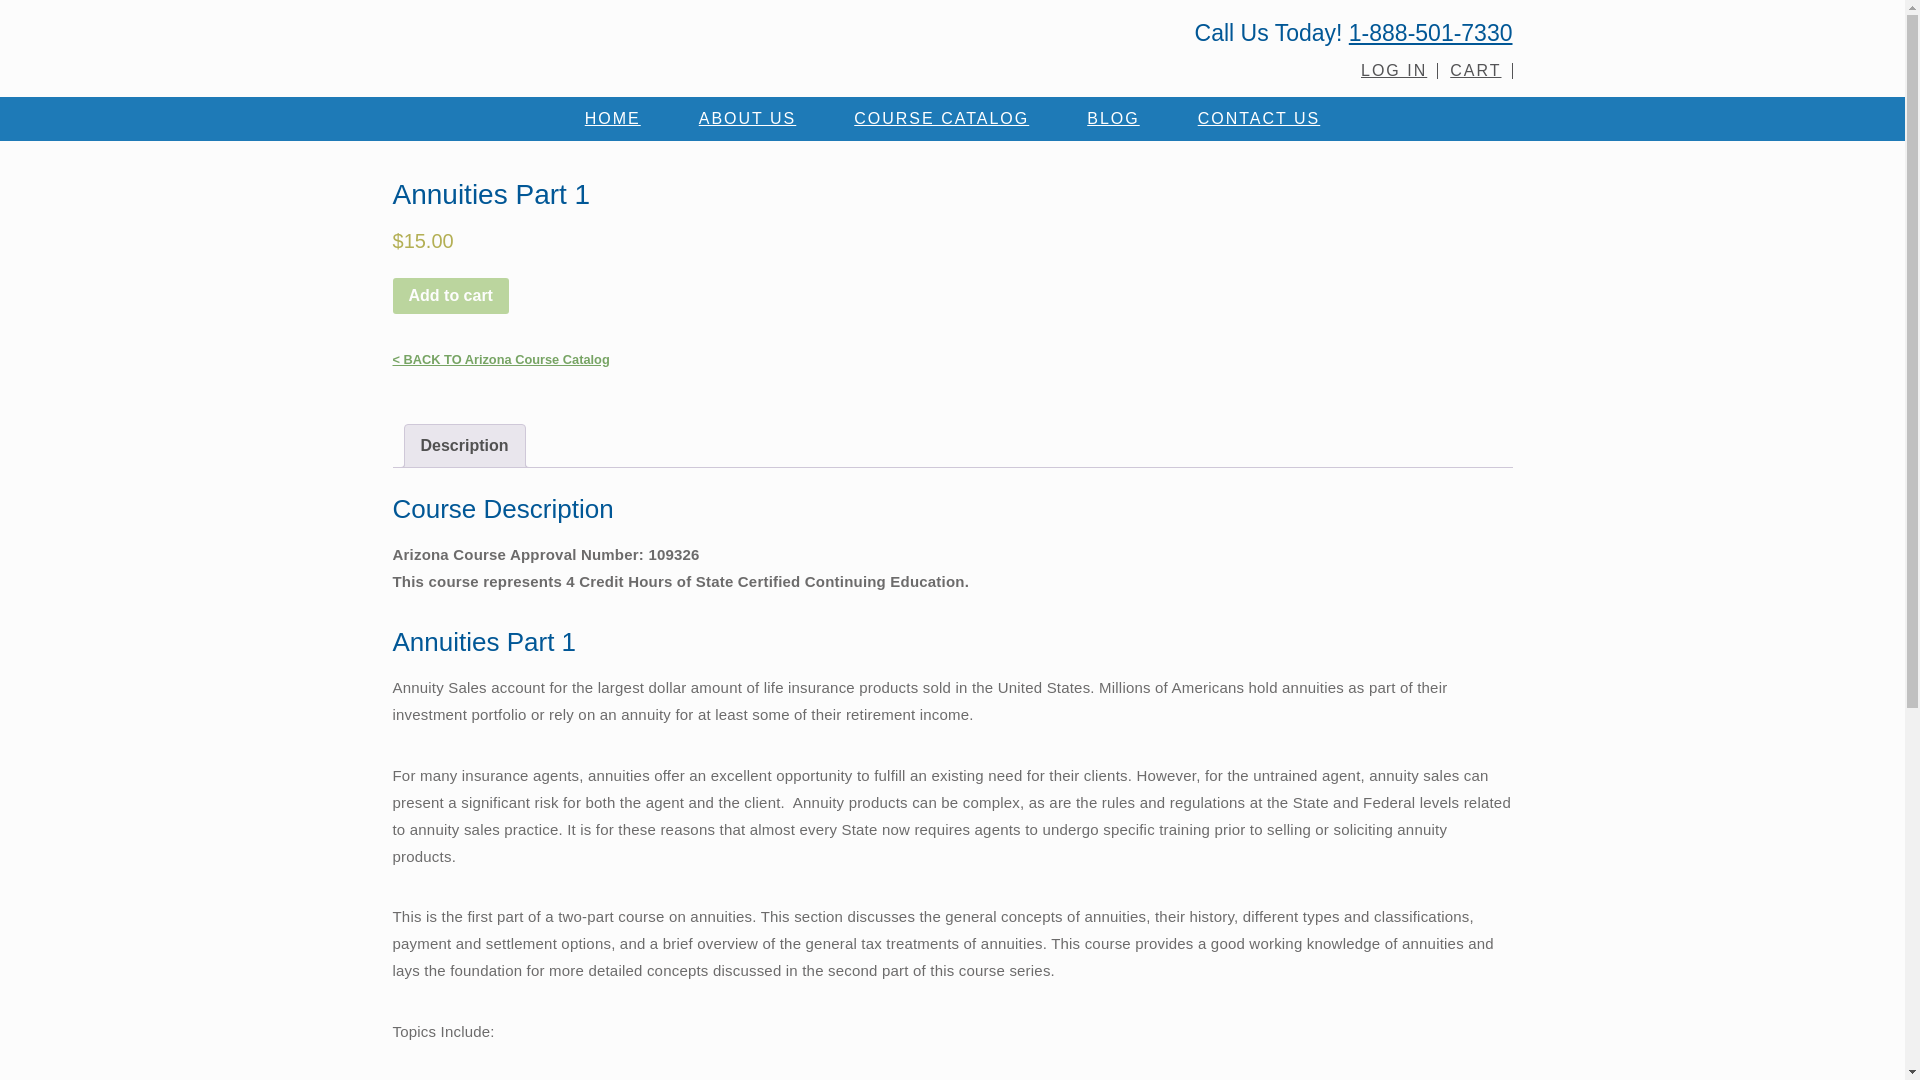  What do you see at coordinates (941, 119) in the screenshot?
I see `COURSE CATALOG` at bounding box center [941, 119].